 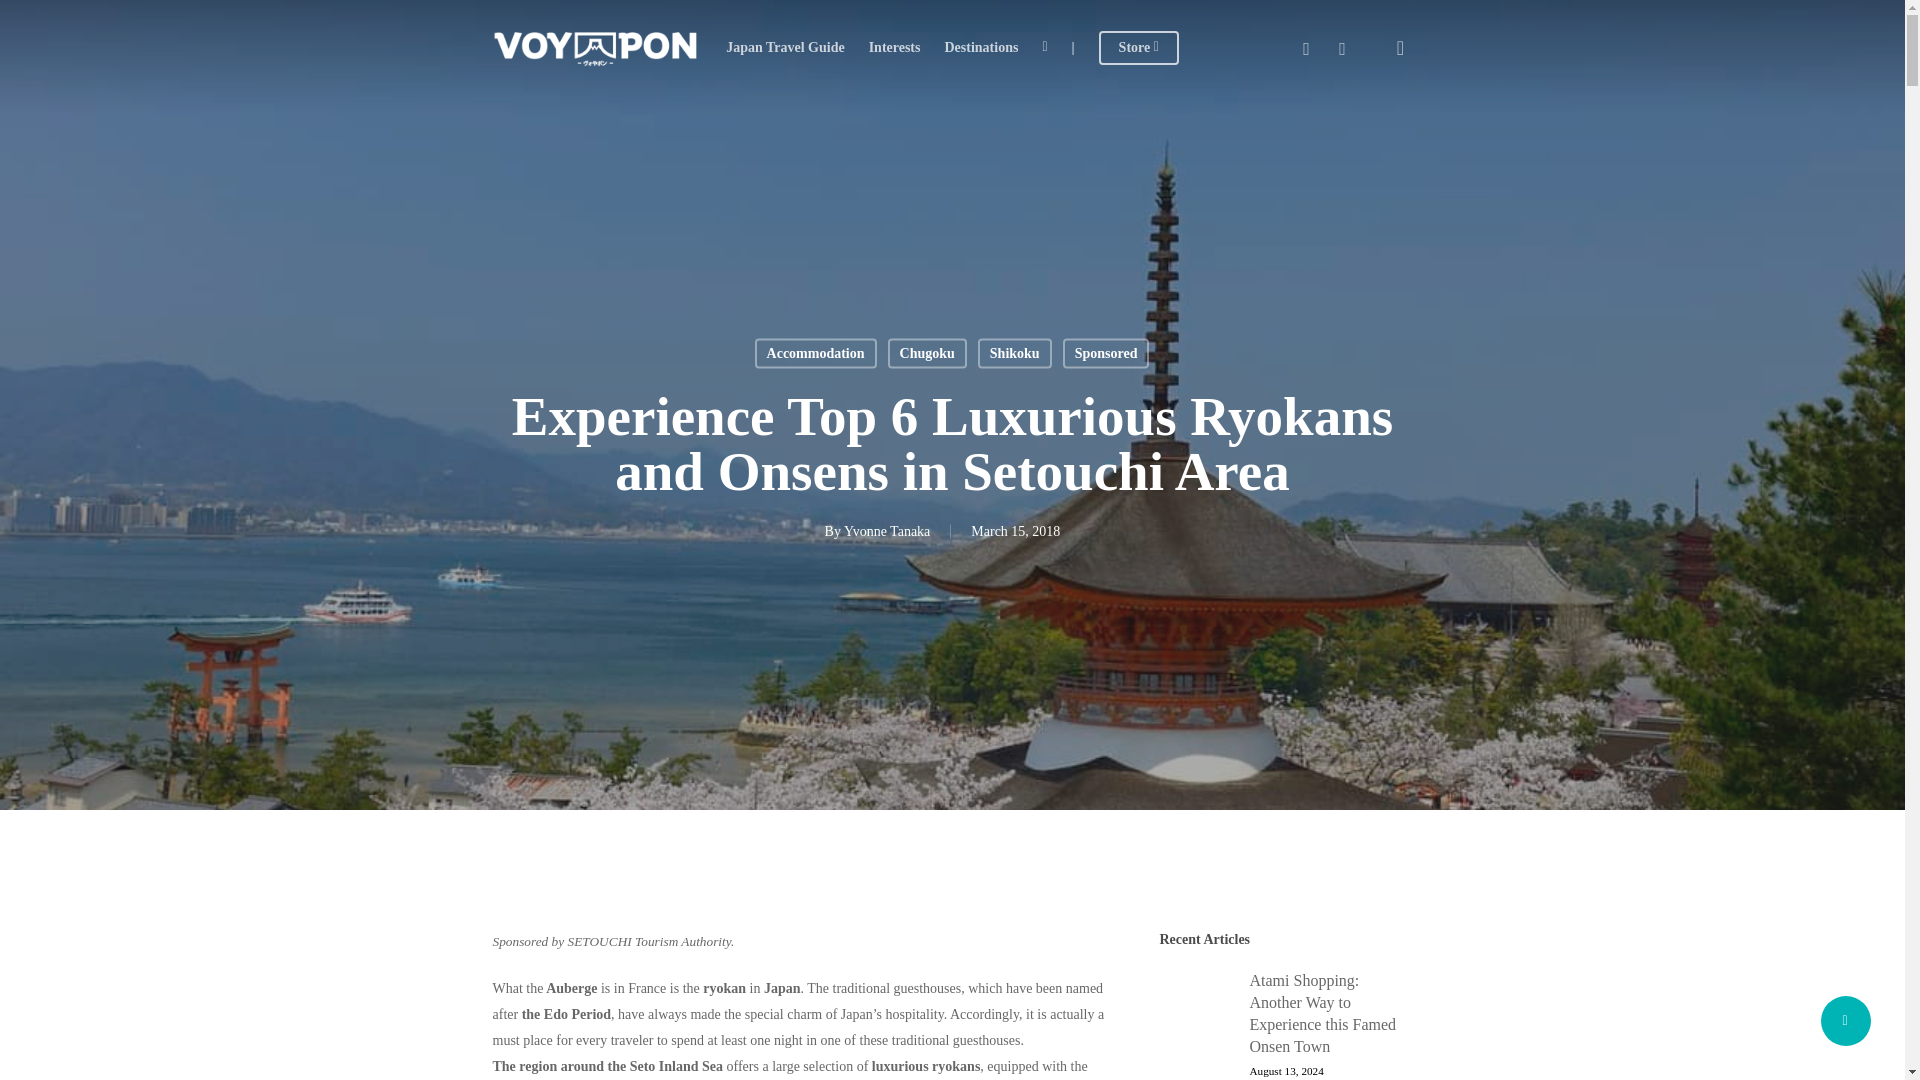 What do you see at coordinates (785, 48) in the screenshot?
I see `Japan Travel Guide` at bounding box center [785, 48].